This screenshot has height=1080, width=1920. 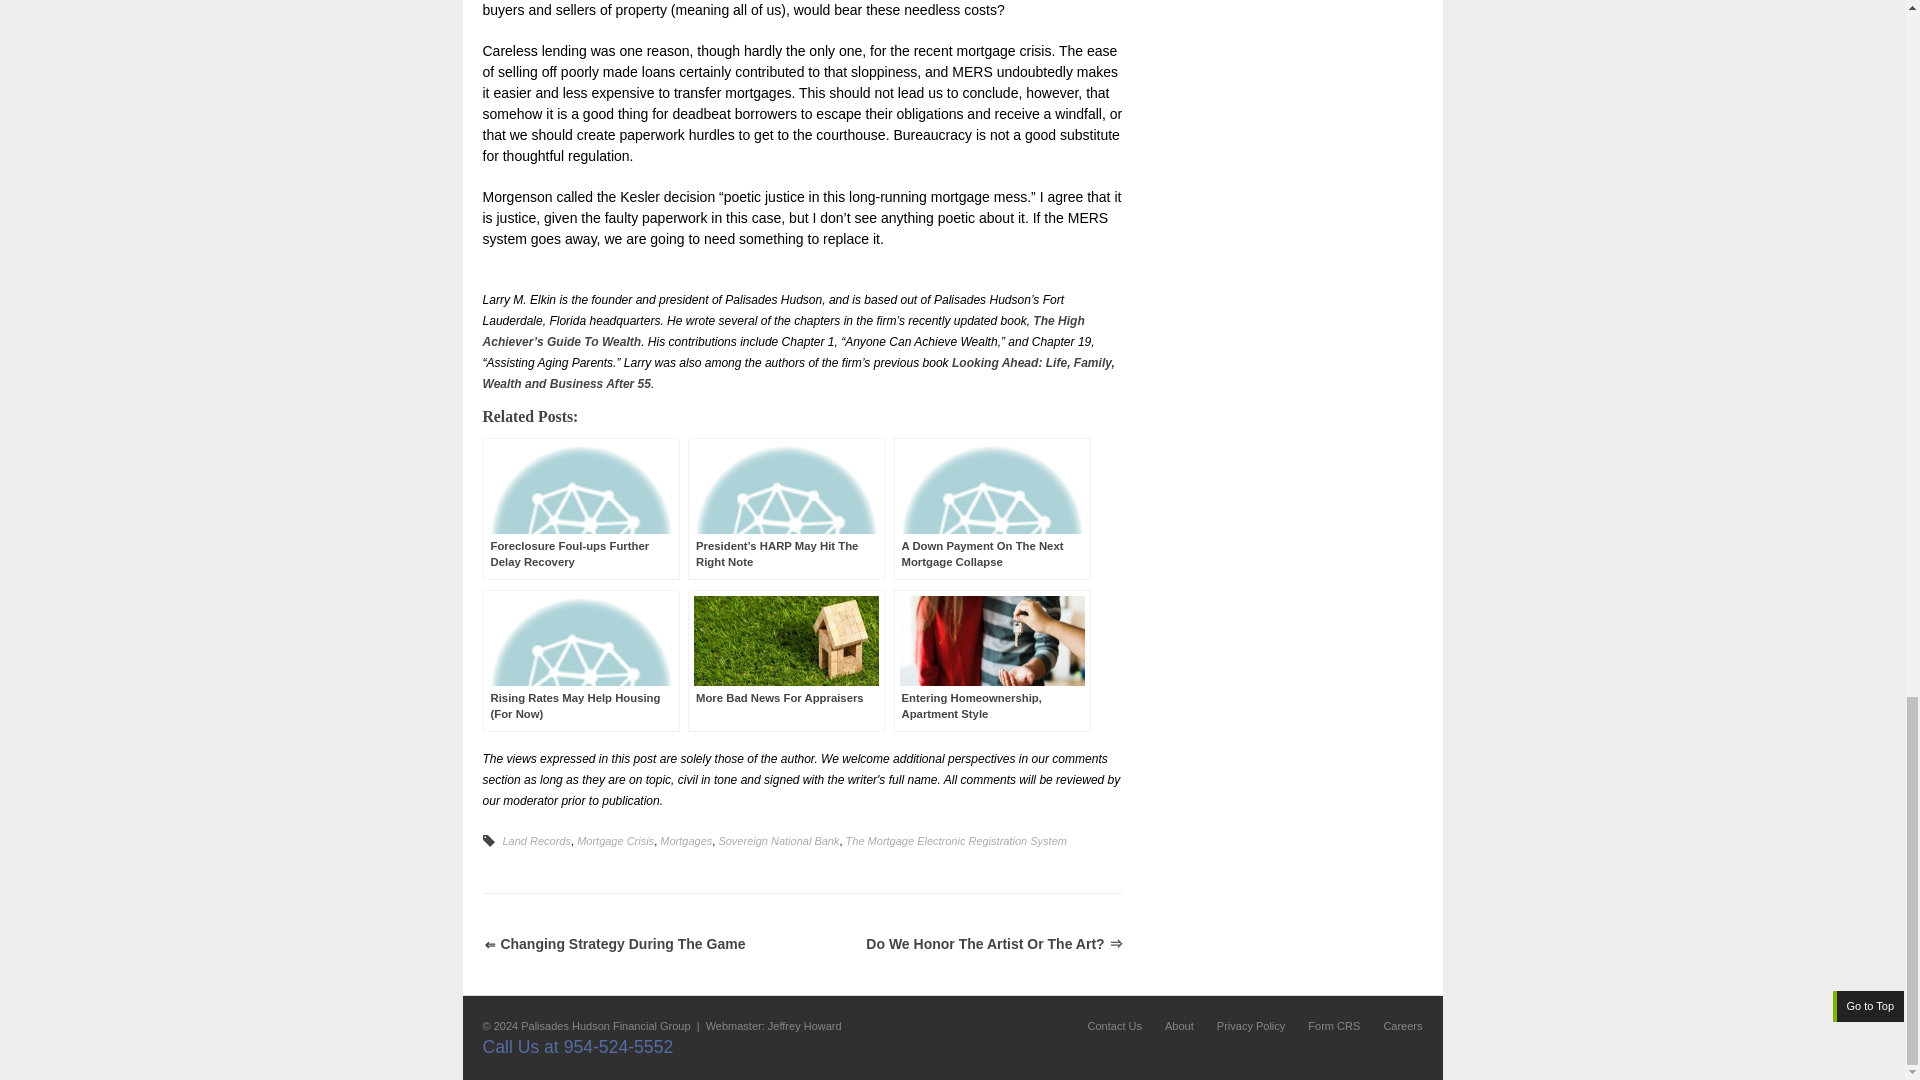 I want to click on Mortgages, so click(x=686, y=840).